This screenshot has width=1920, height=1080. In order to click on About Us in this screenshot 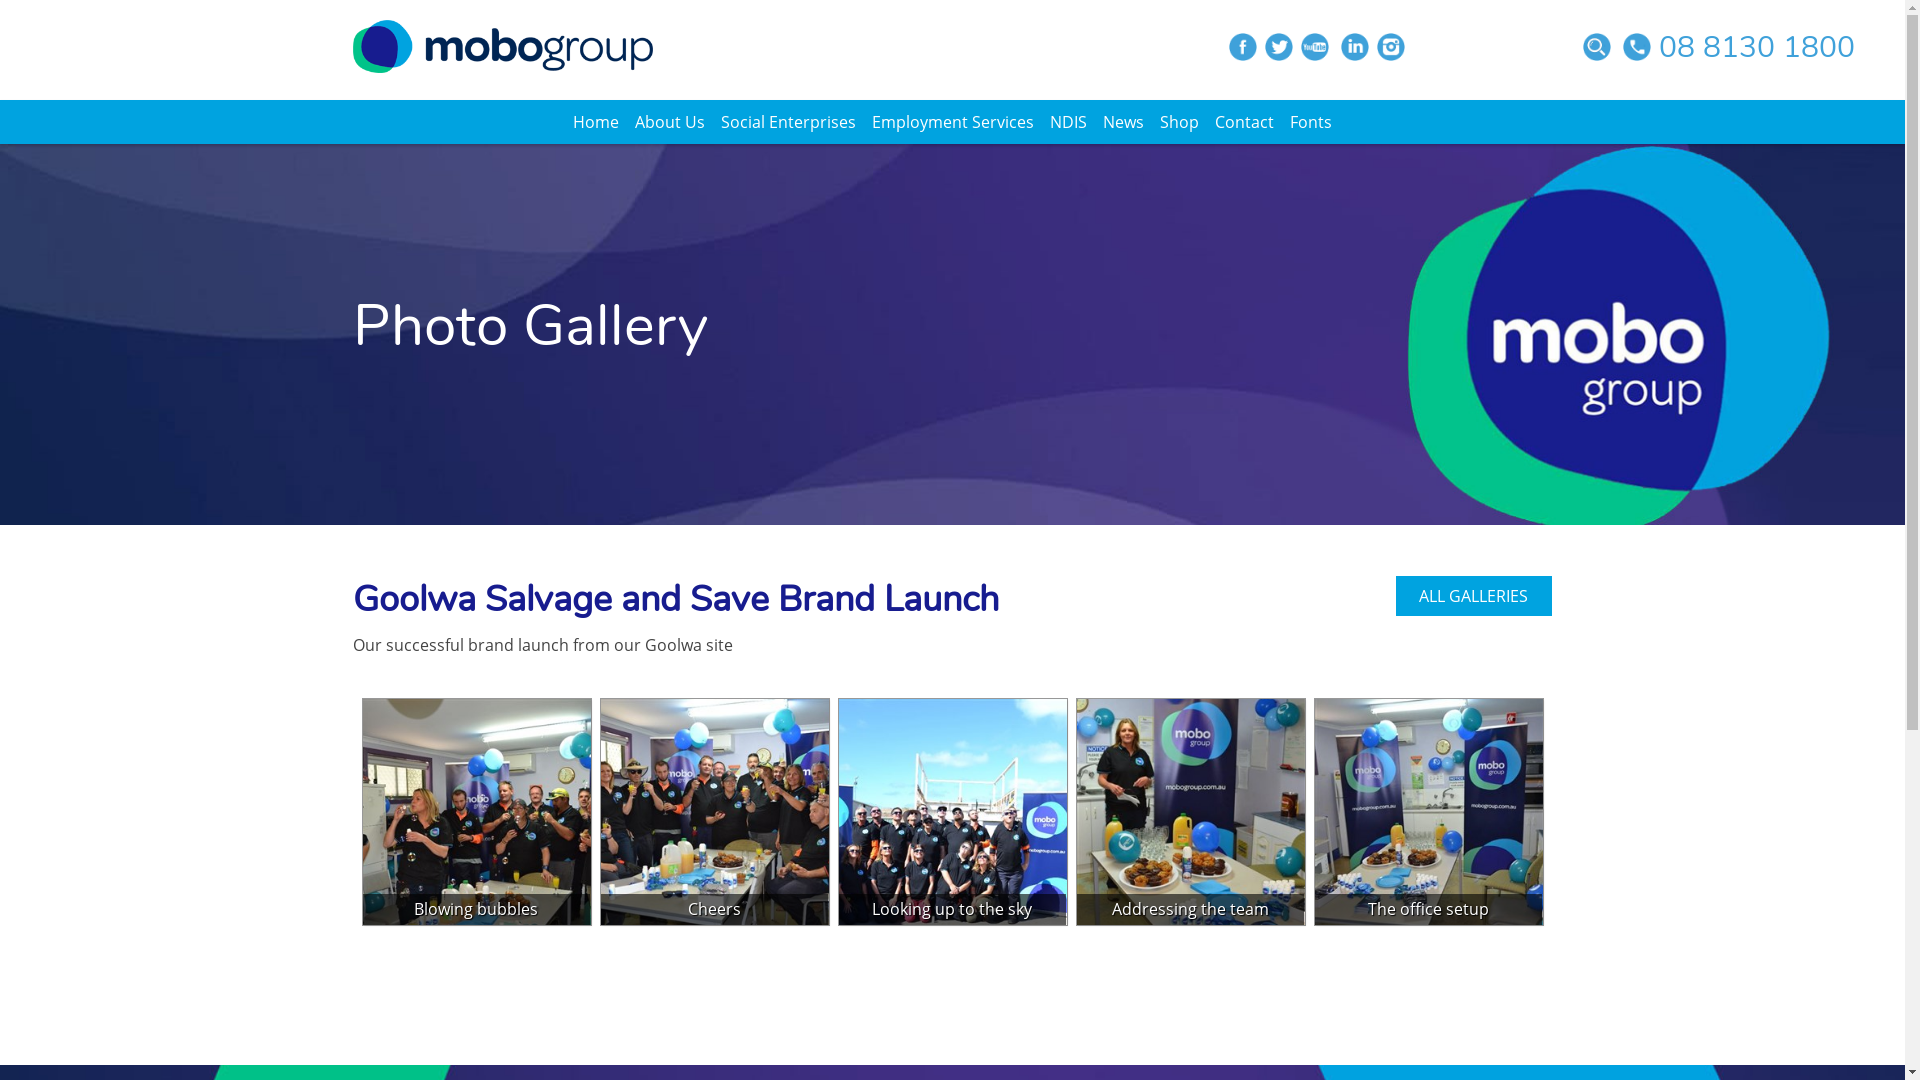, I will do `click(670, 122)`.